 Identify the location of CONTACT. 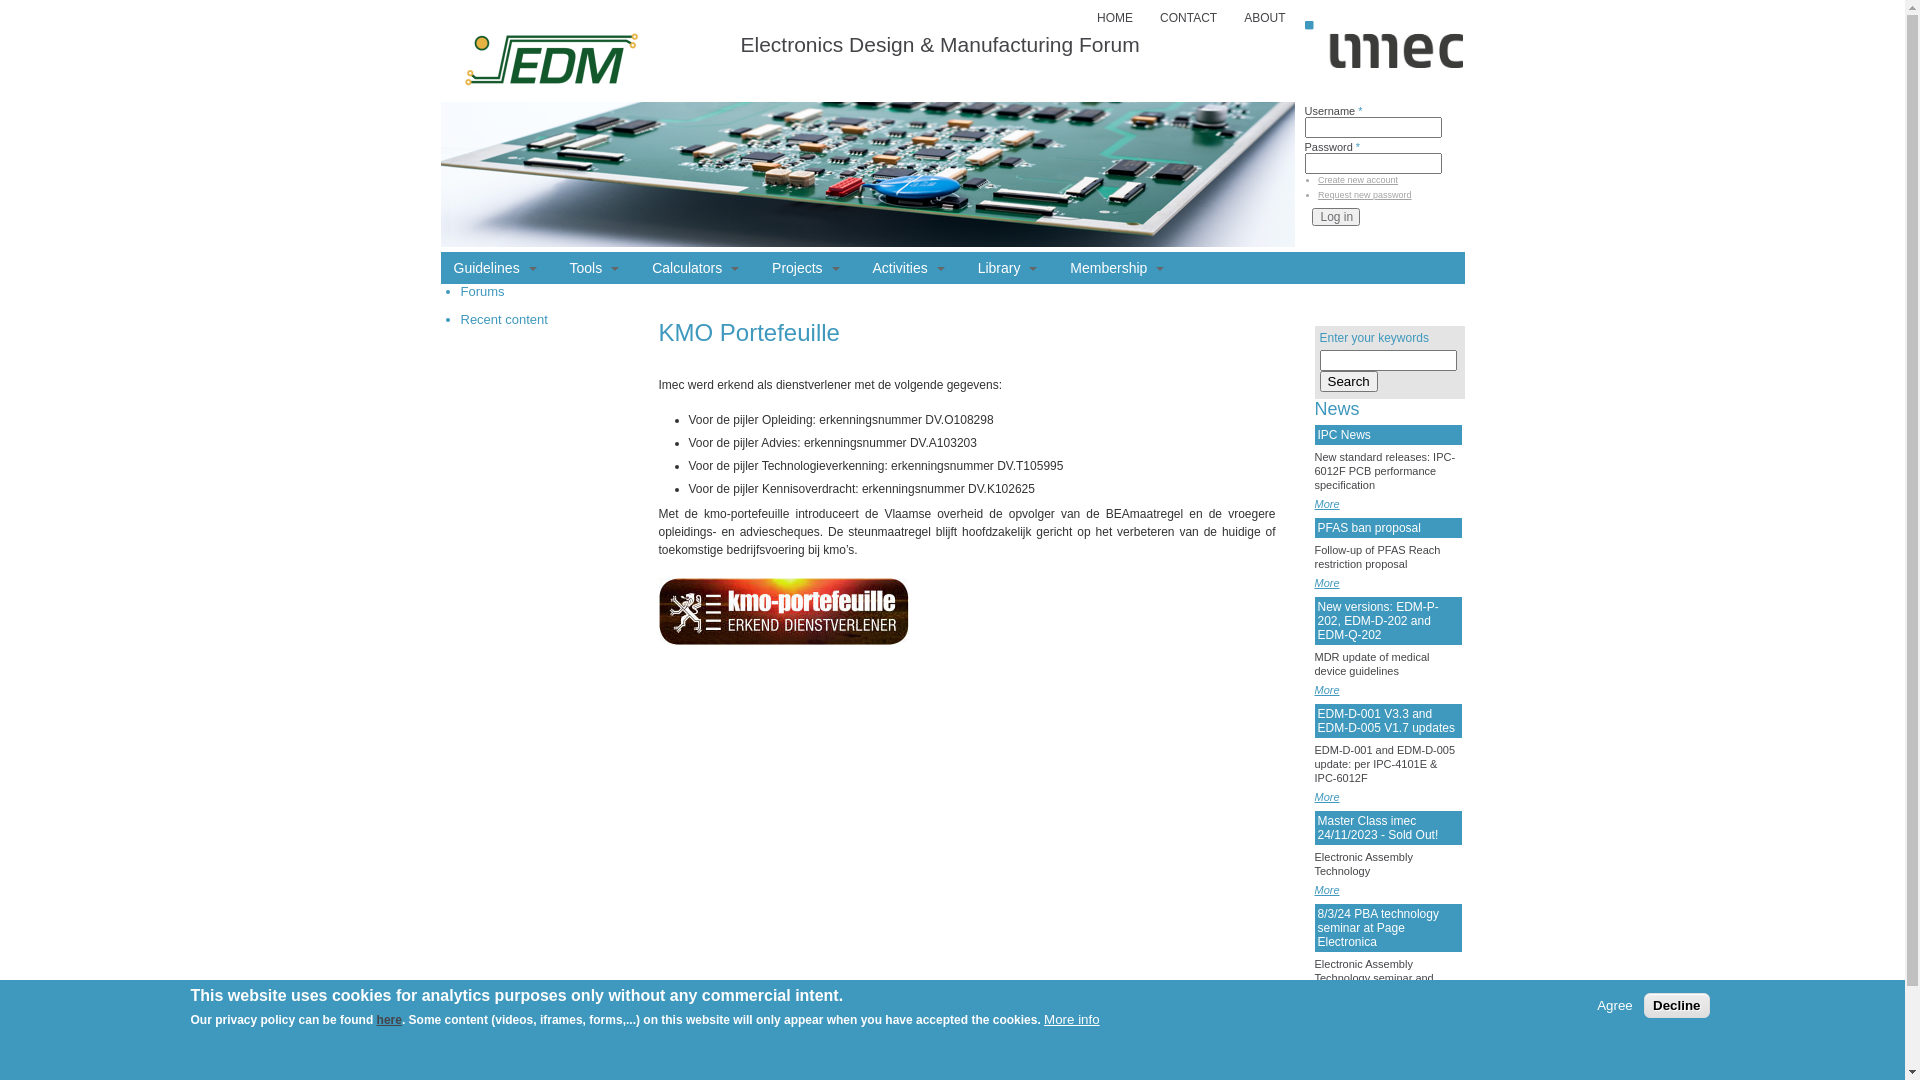
(1188, 18).